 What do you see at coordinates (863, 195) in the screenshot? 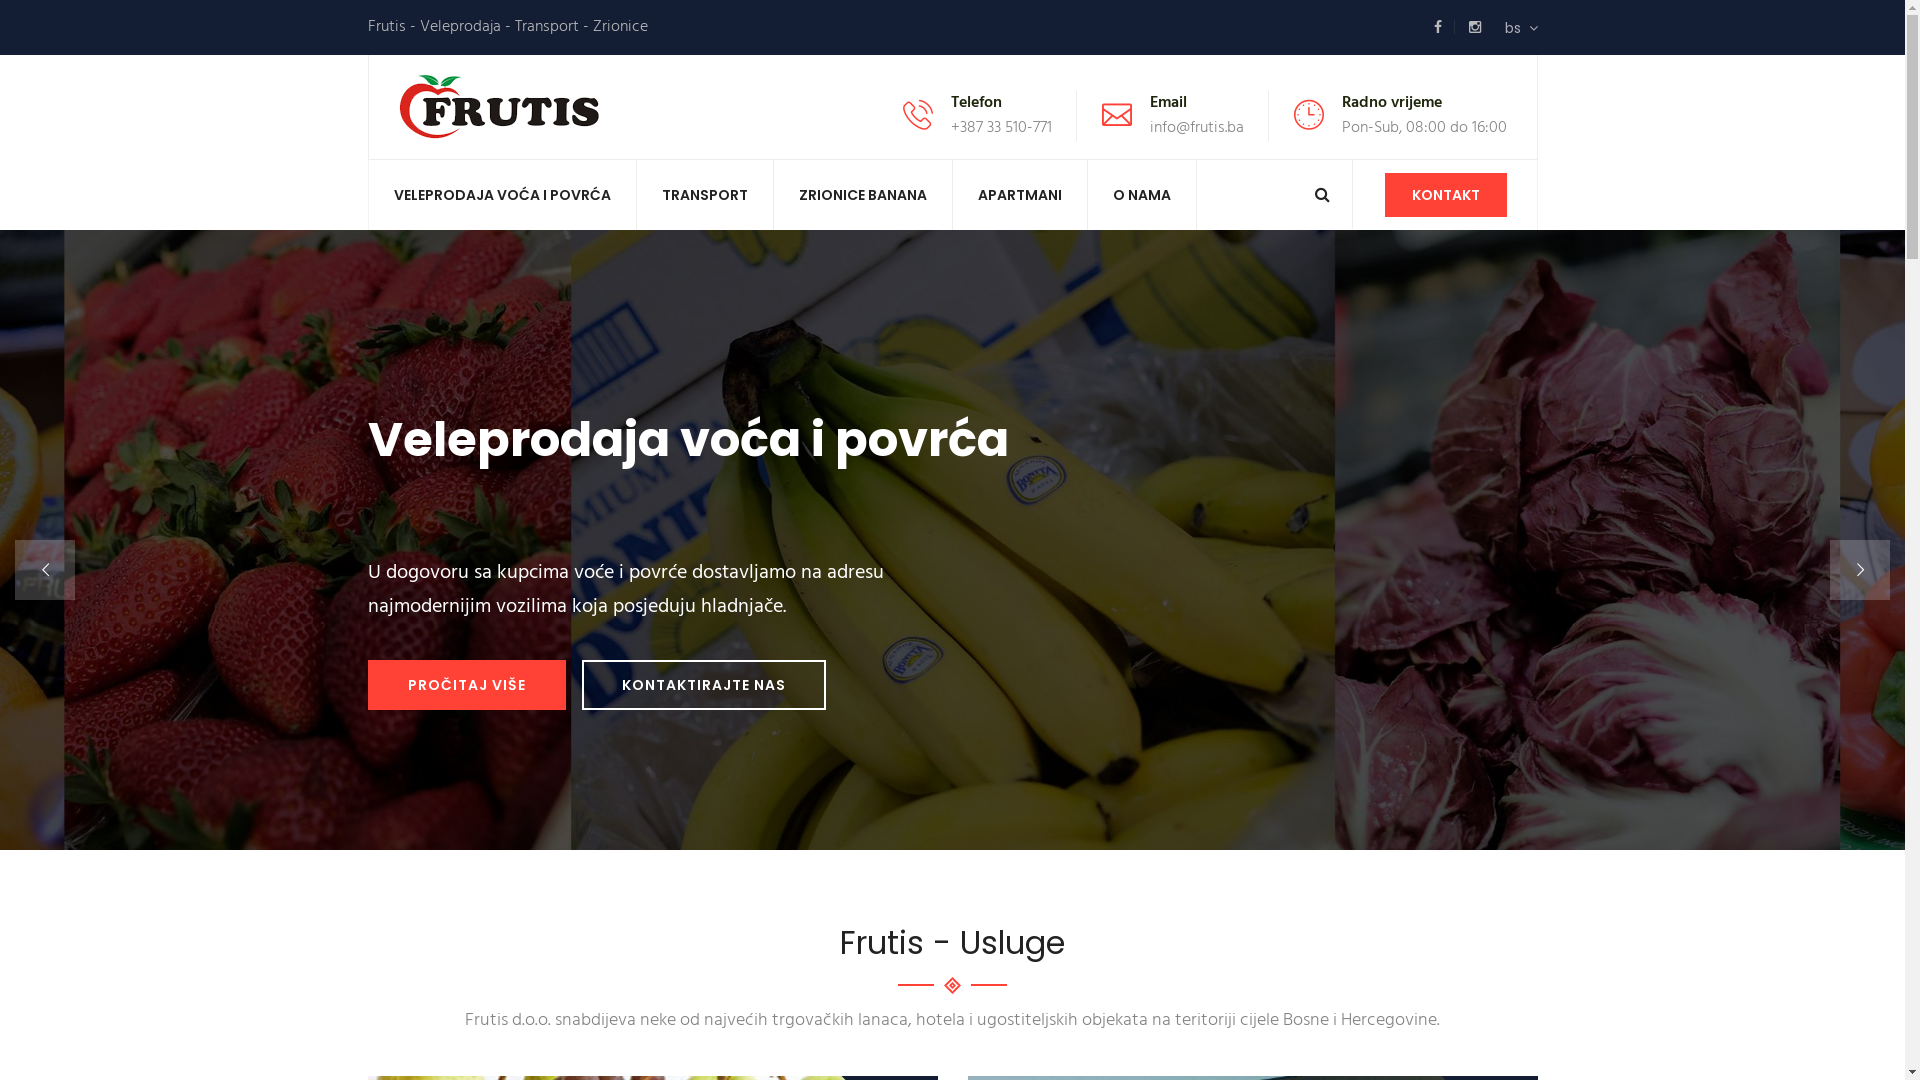
I see `ZRIONICE BANANA` at bounding box center [863, 195].